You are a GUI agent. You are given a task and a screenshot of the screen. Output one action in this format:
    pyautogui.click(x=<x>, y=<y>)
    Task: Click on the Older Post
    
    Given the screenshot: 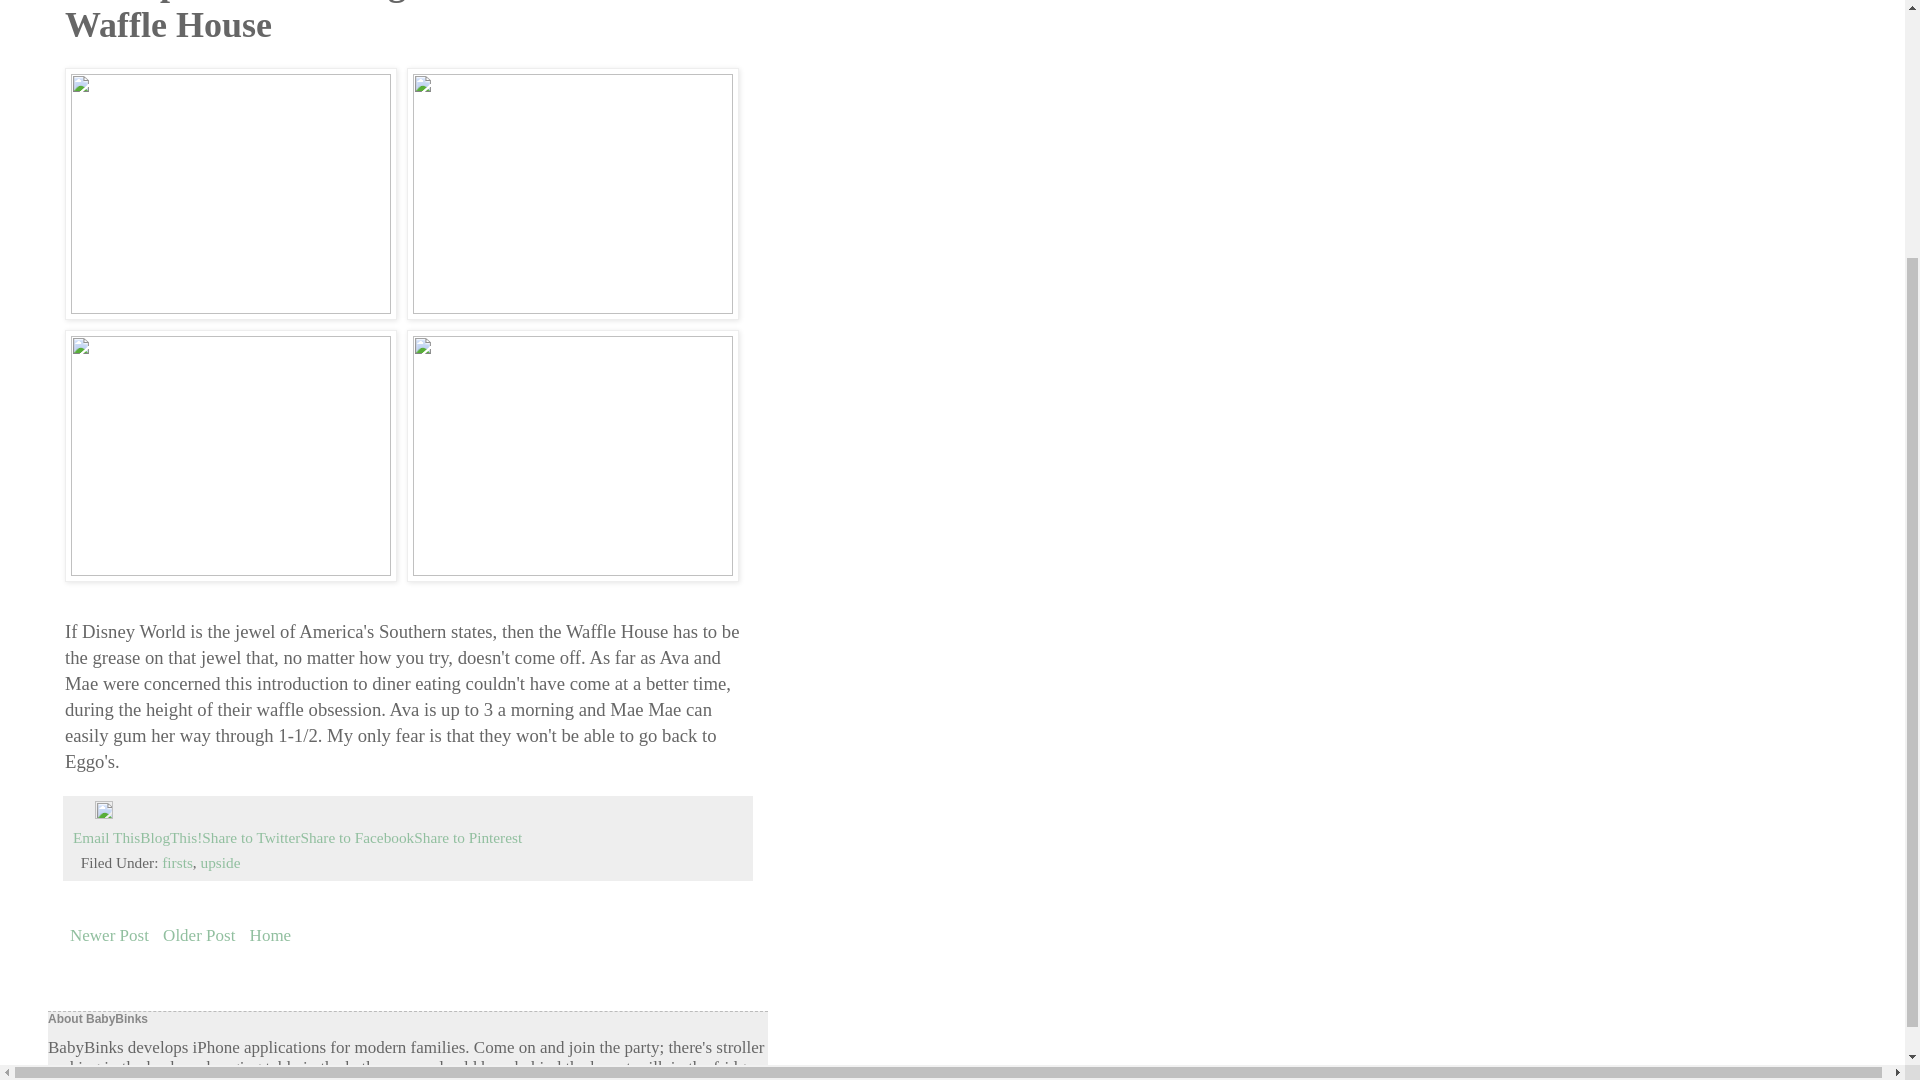 What is the action you would take?
    pyautogui.click(x=198, y=936)
    